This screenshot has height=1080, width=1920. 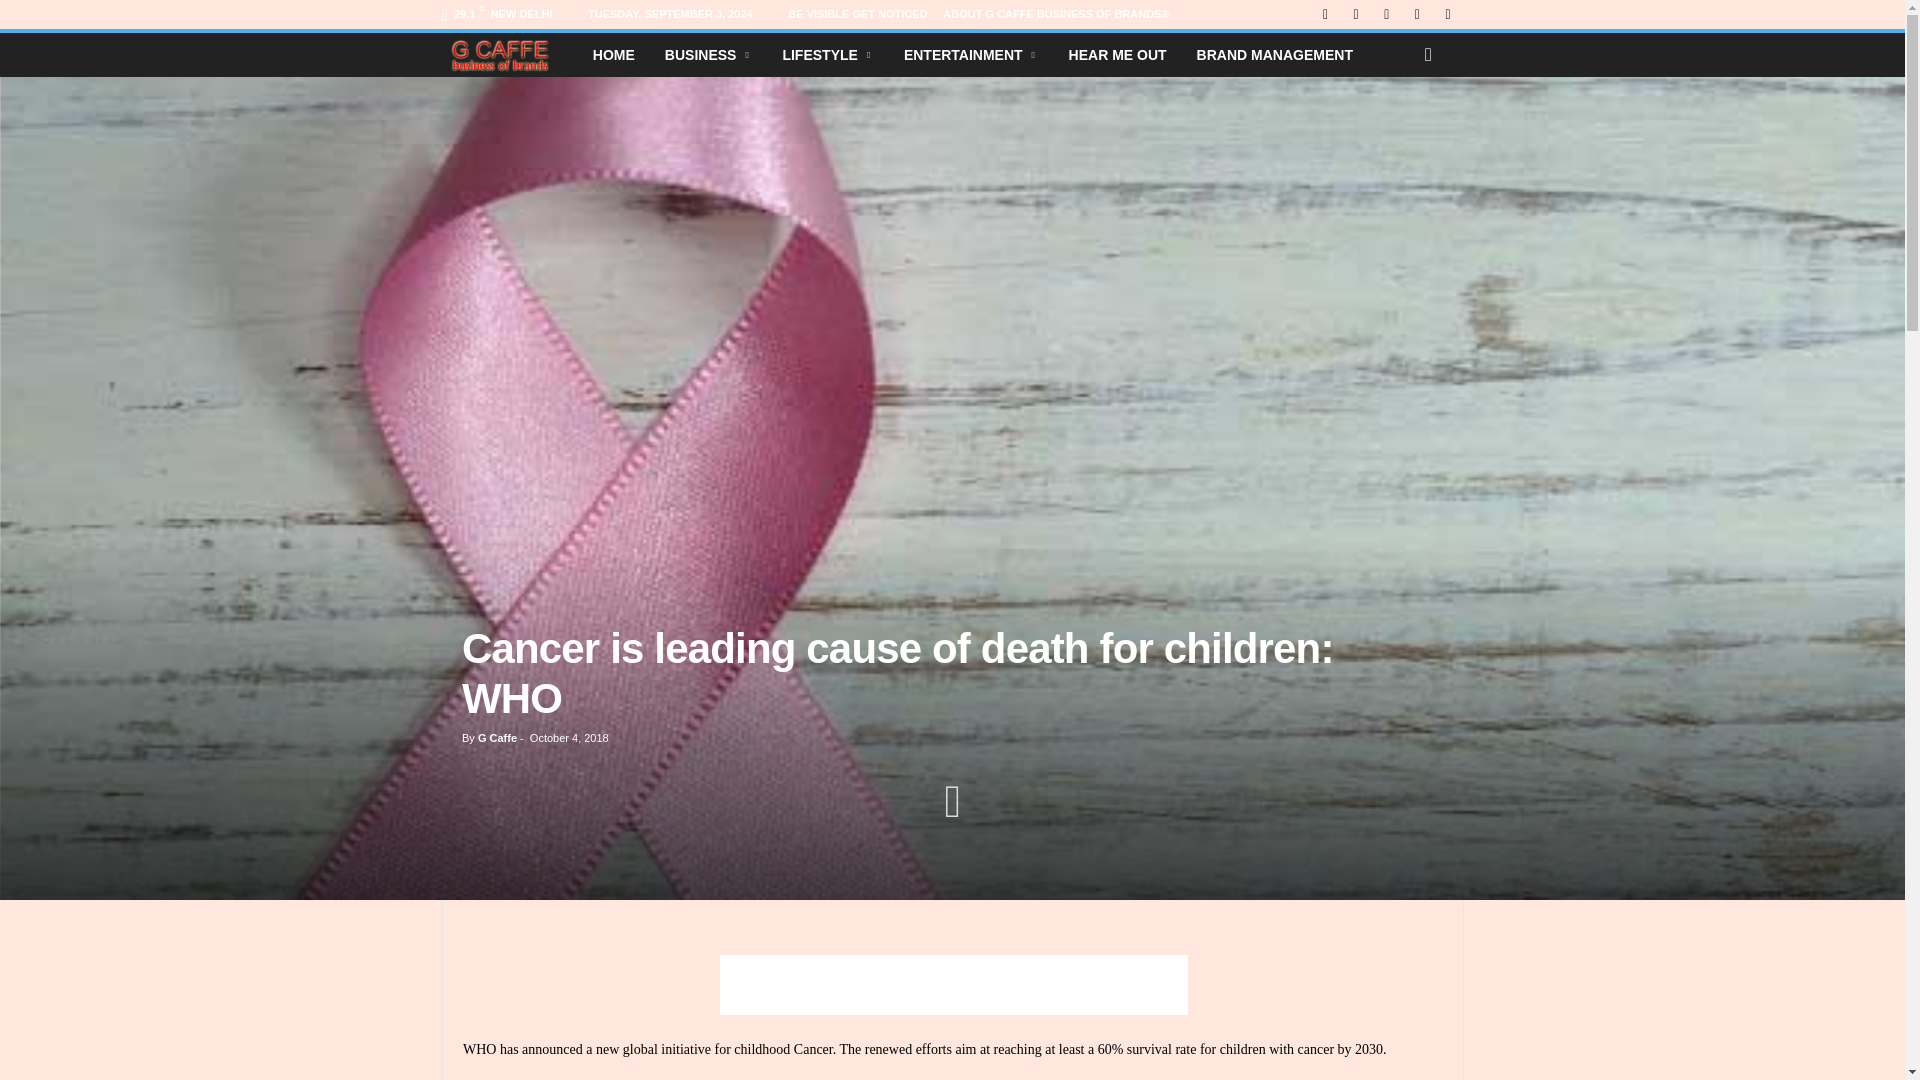 I want to click on G Caffe, so click(x=509, y=55).